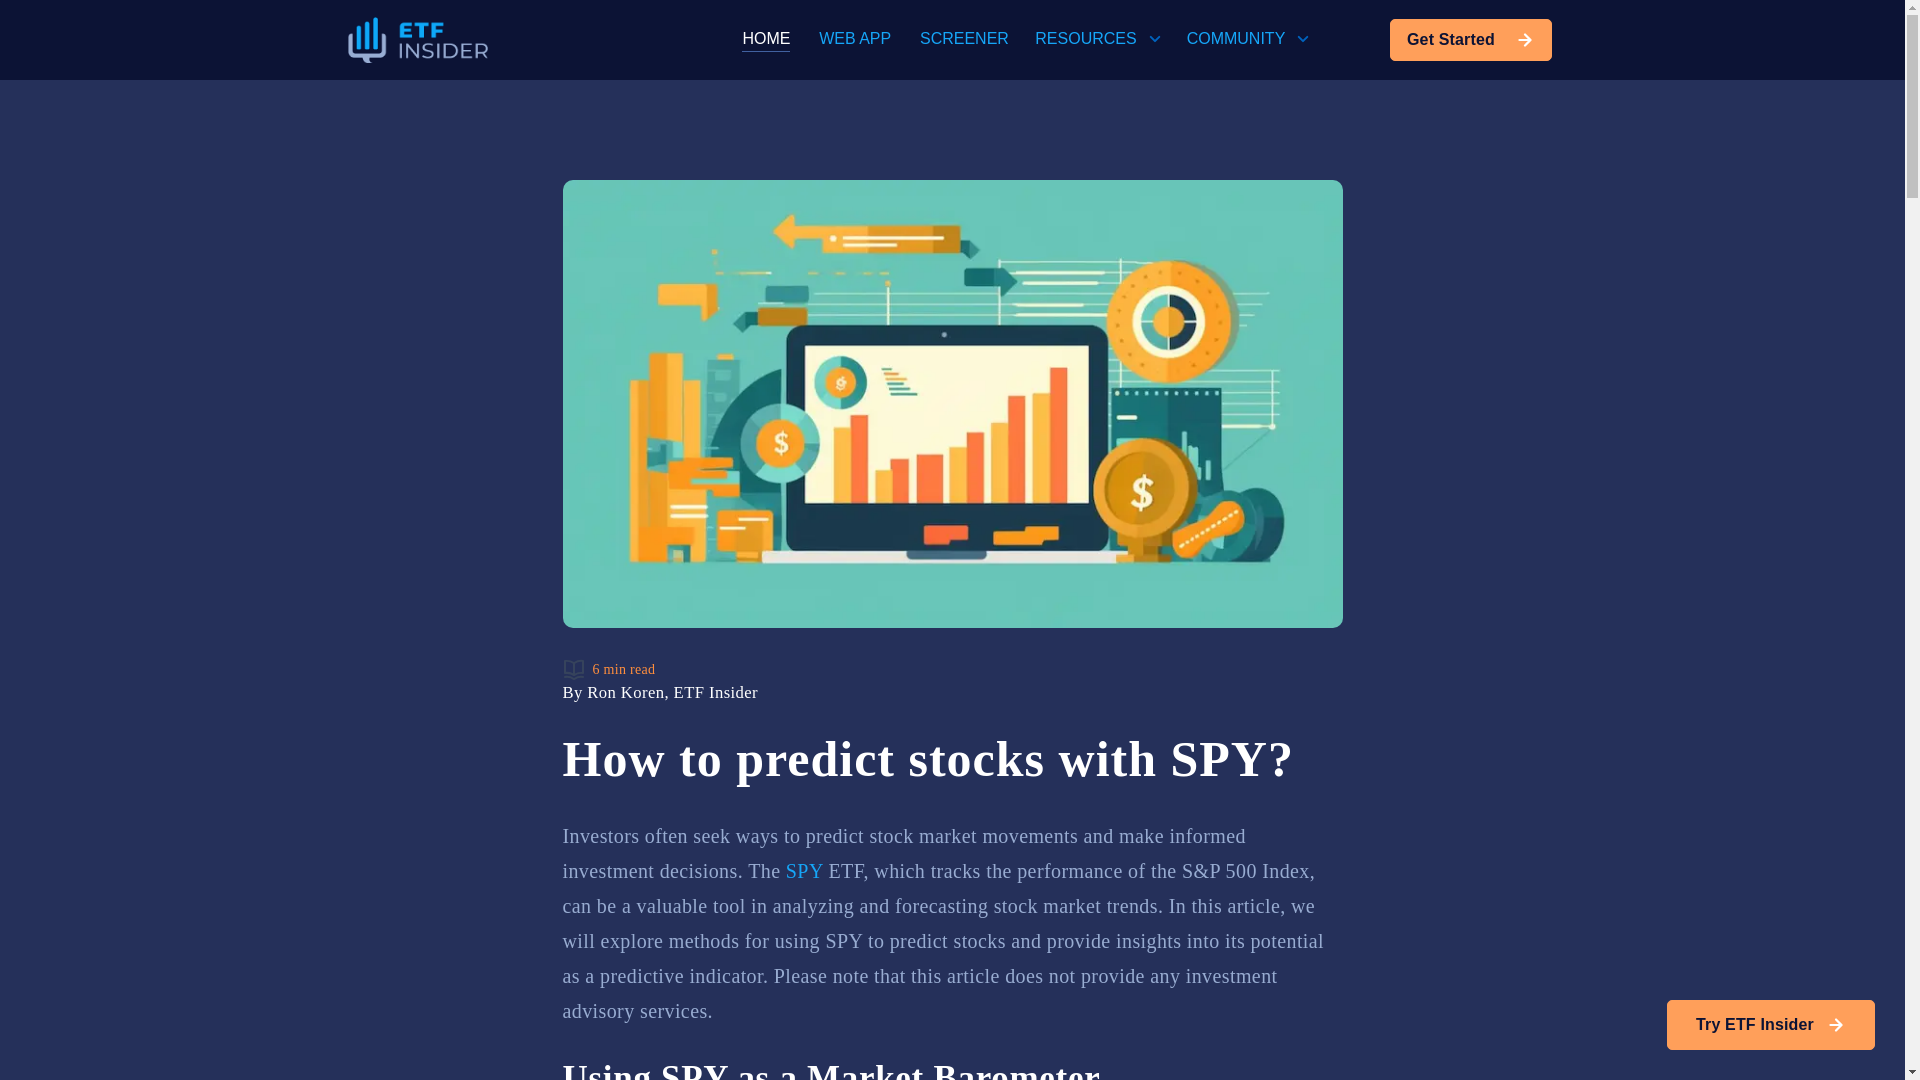  Describe the element at coordinates (626, 692) in the screenshot. I see `Ron Koren` at that location.